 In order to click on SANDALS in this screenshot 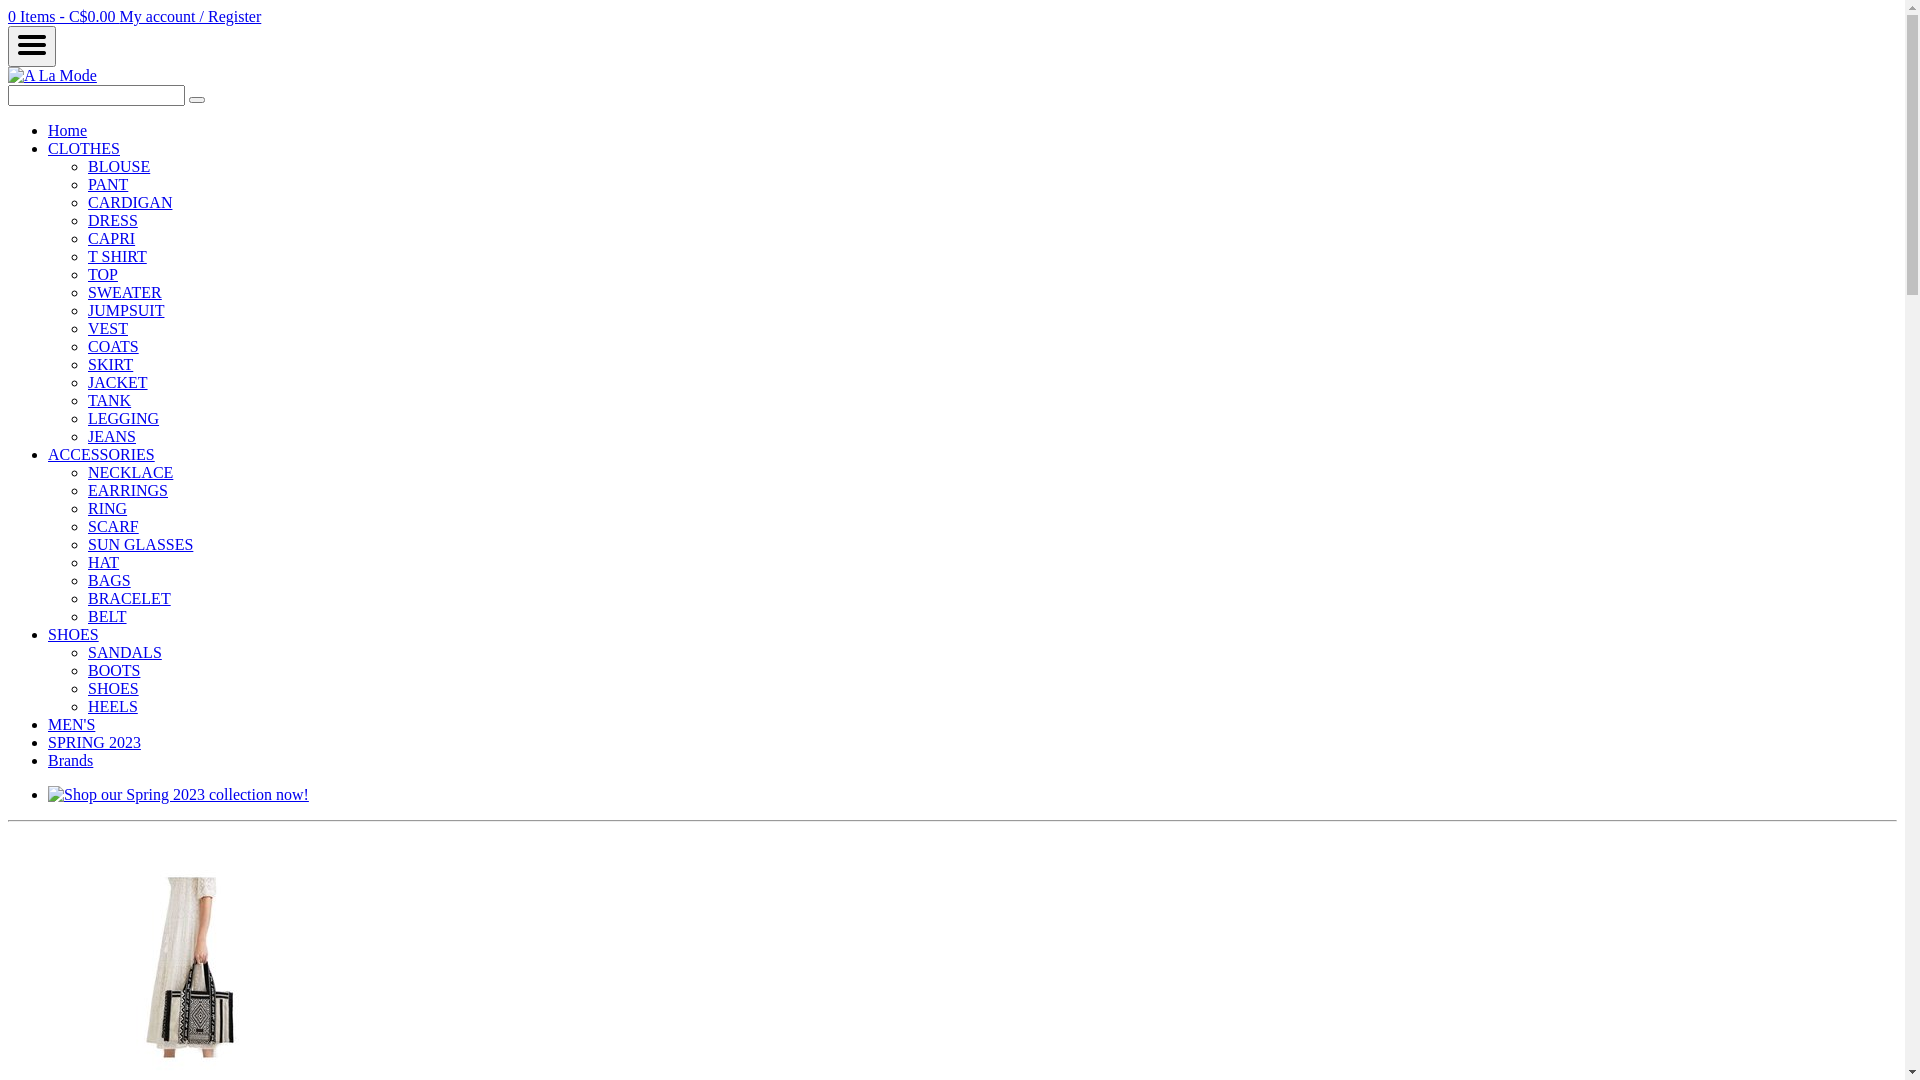, I will do `click(125, 652)`.